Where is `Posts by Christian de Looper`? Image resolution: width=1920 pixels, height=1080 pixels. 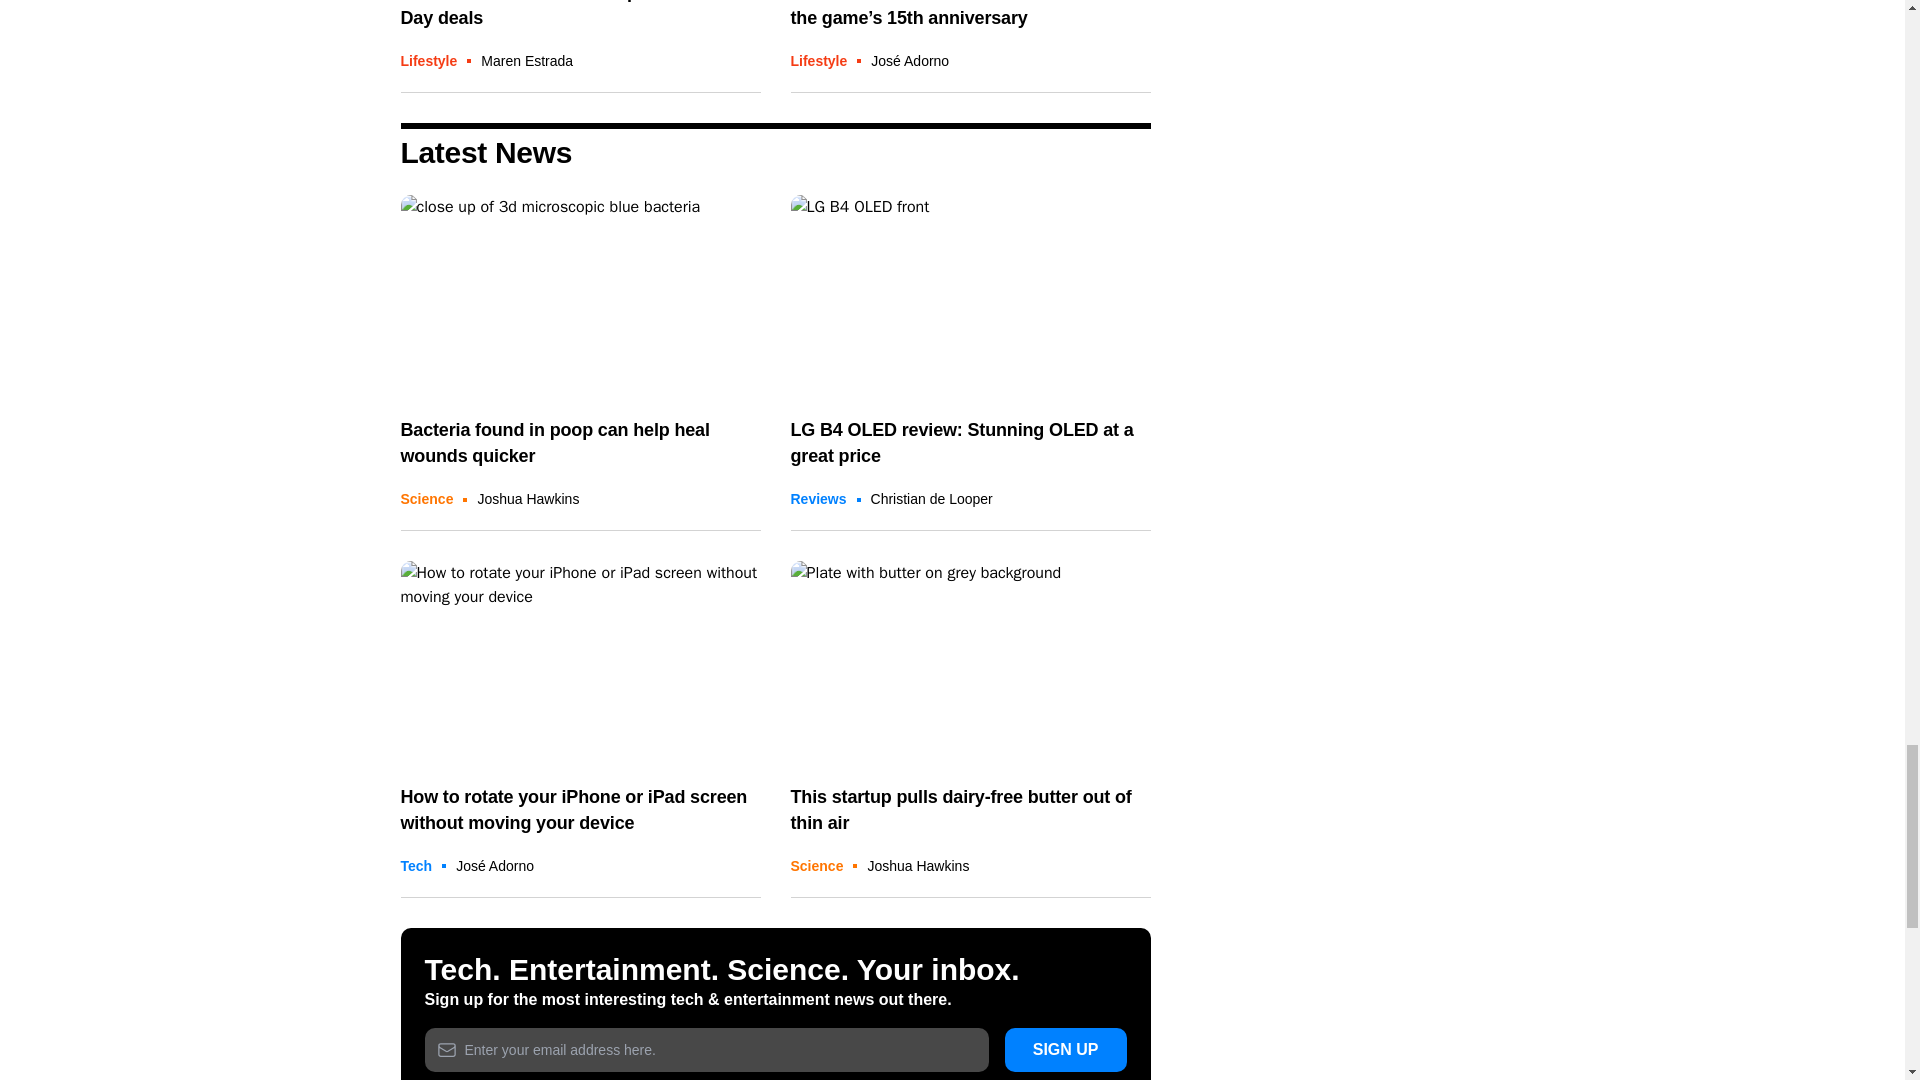 Posts by Christian de Looper is located at coordinates (932, 498).